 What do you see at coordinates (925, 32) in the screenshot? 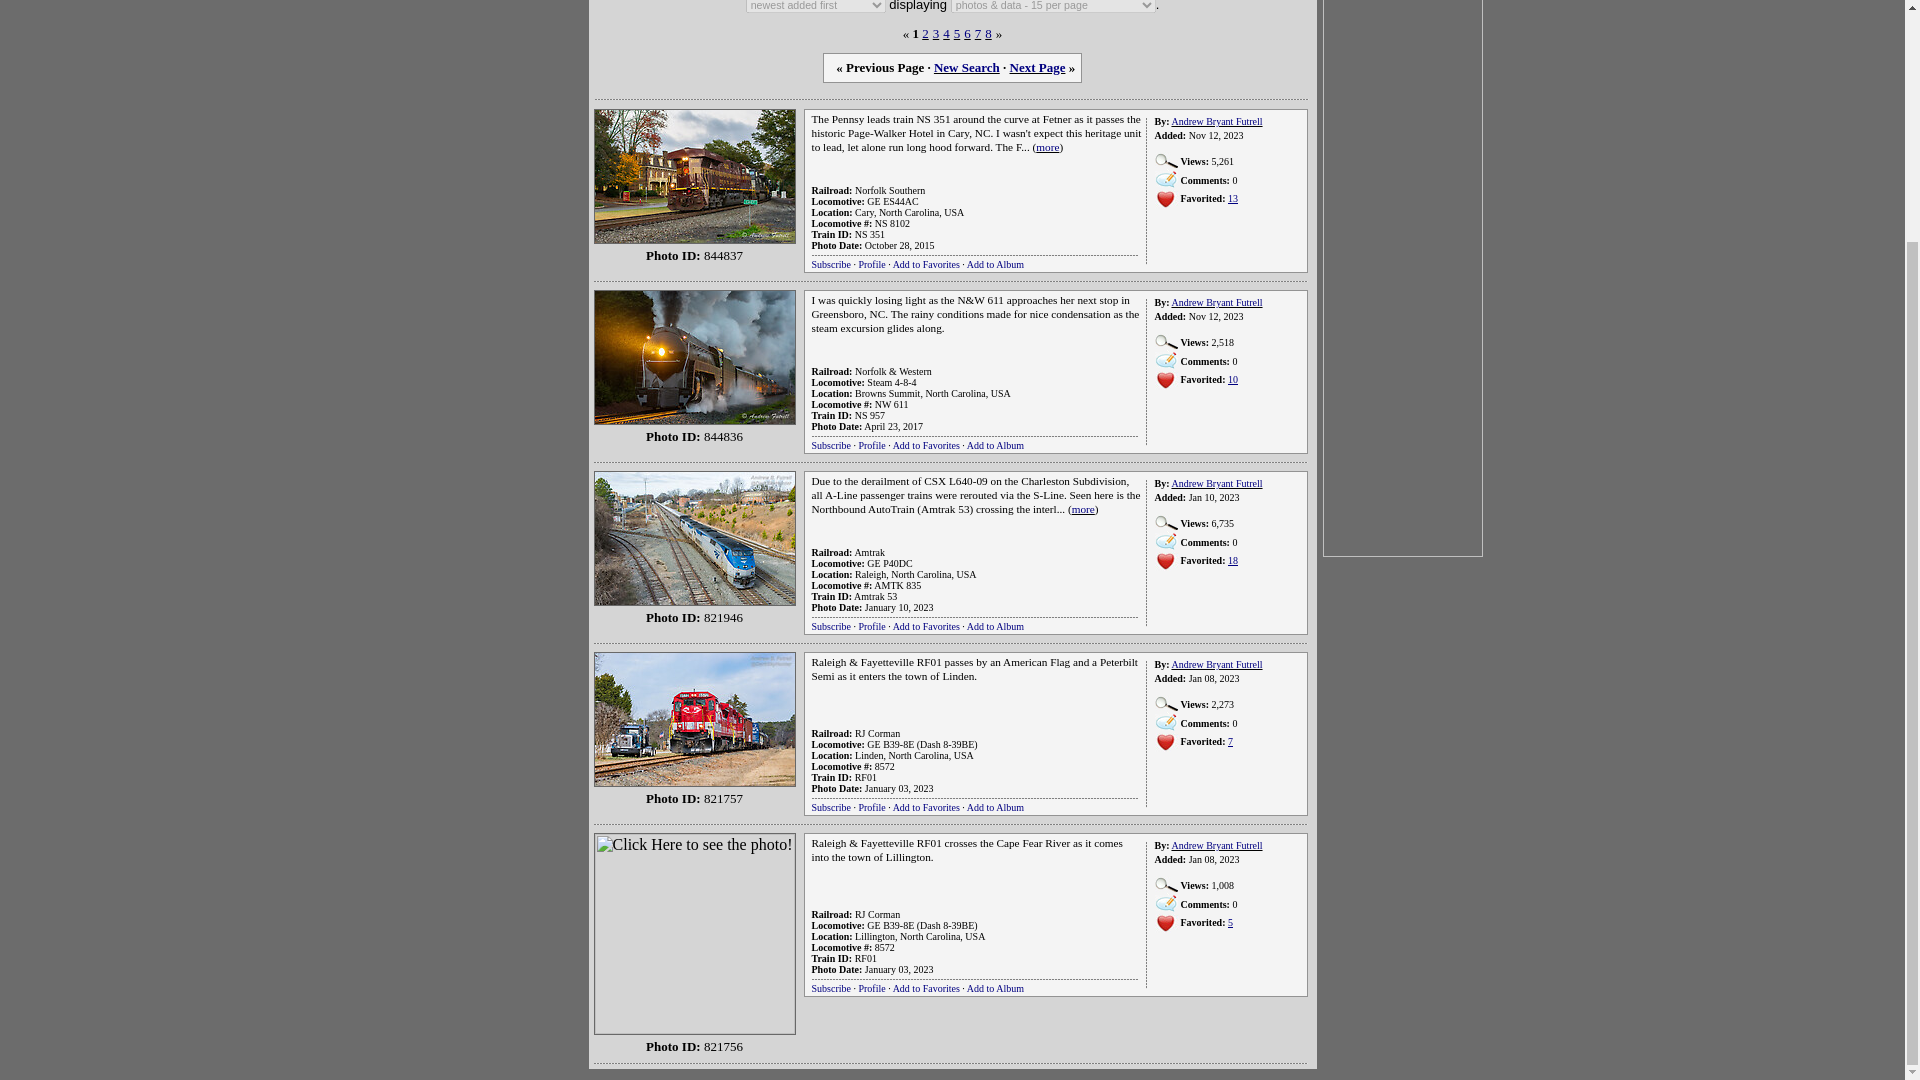
I see `2` at bounding box center [925, 32].